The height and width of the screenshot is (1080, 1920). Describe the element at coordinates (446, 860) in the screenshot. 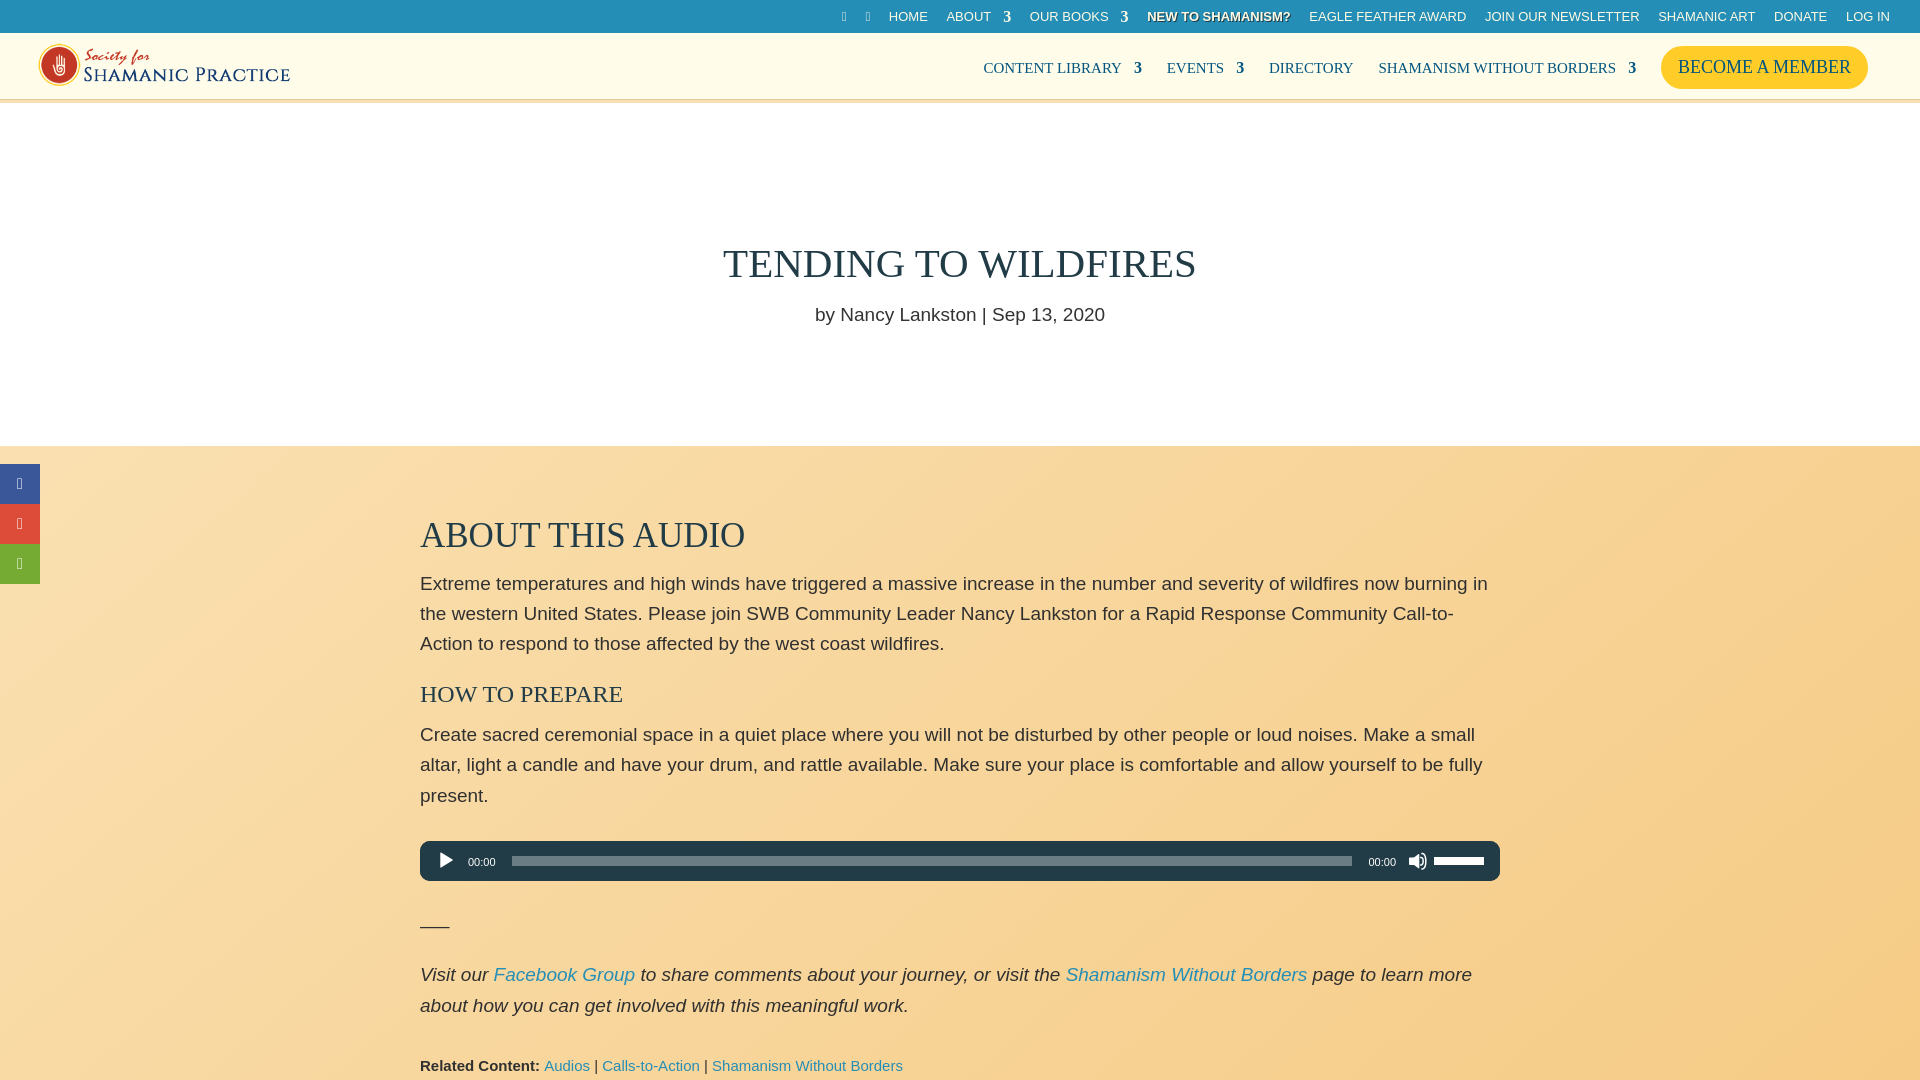

I see `Play` at that location.